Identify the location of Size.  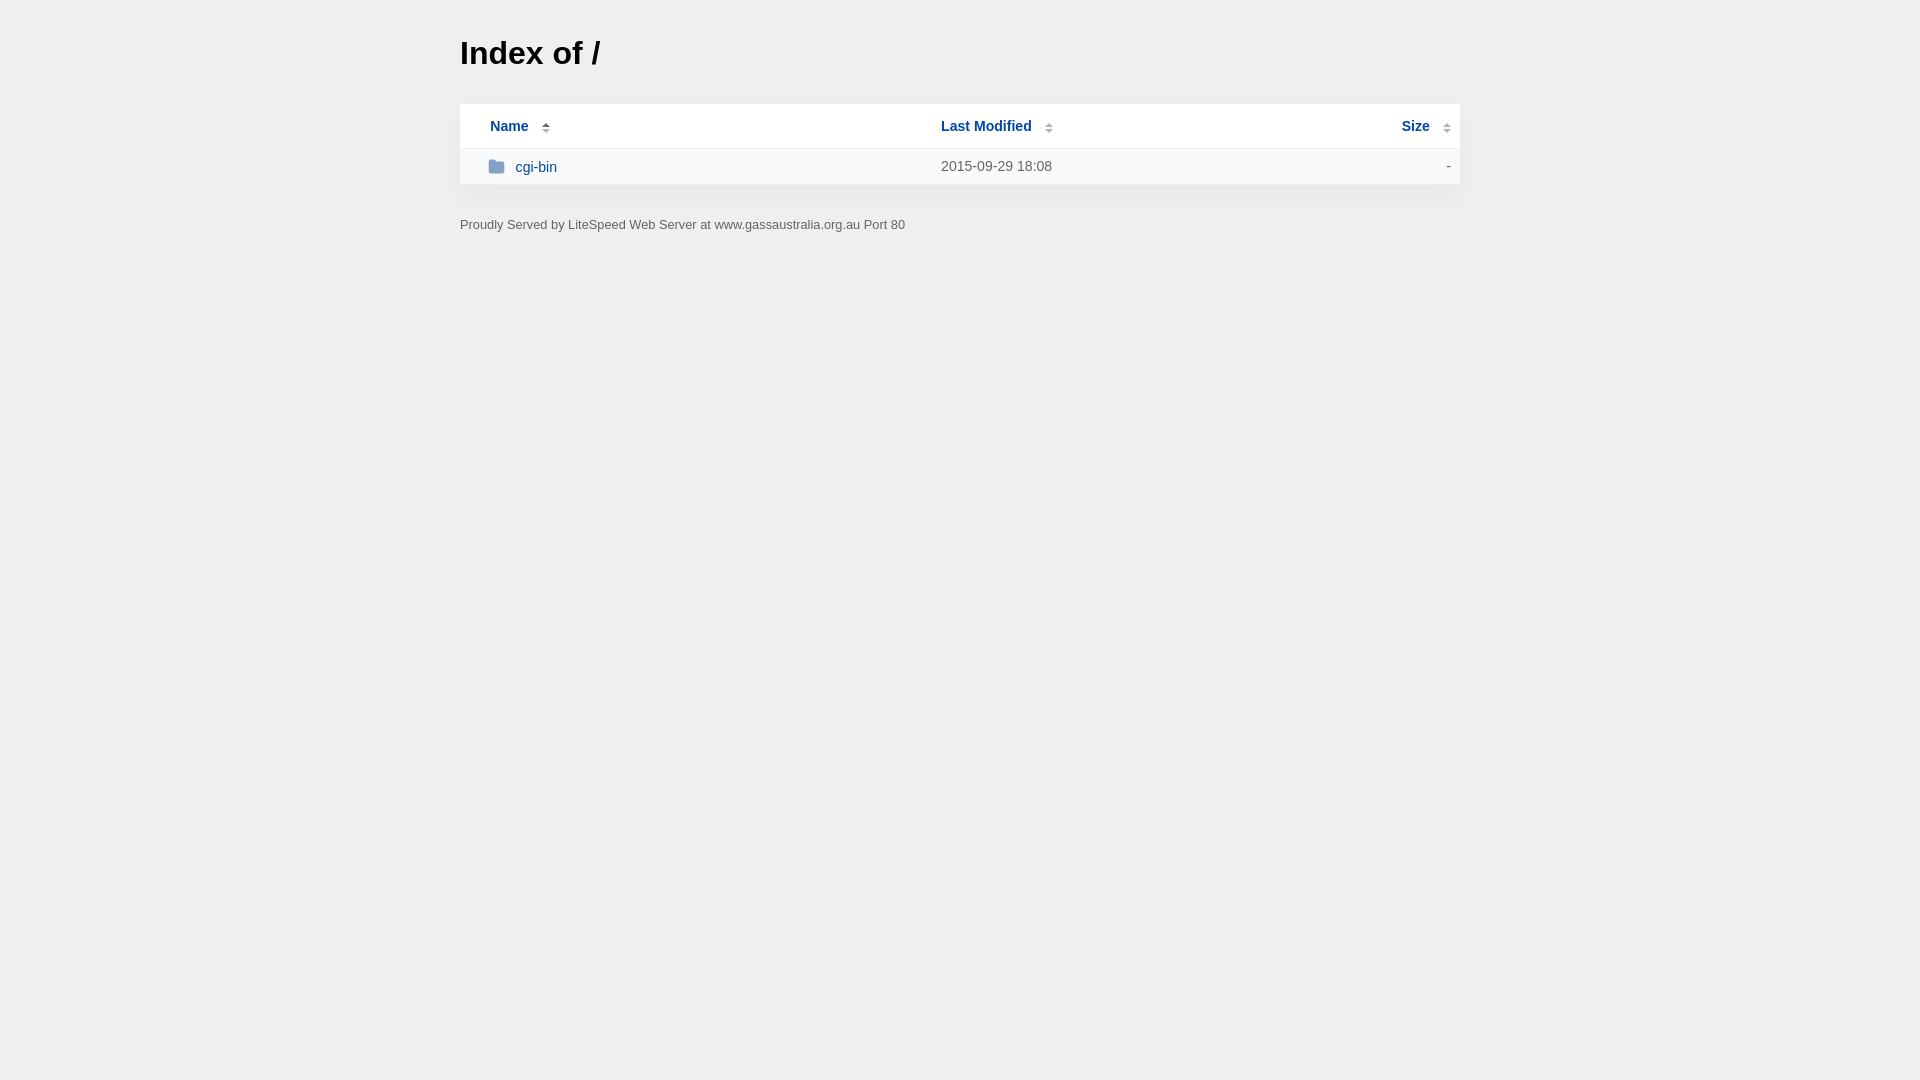
(1426, 126).